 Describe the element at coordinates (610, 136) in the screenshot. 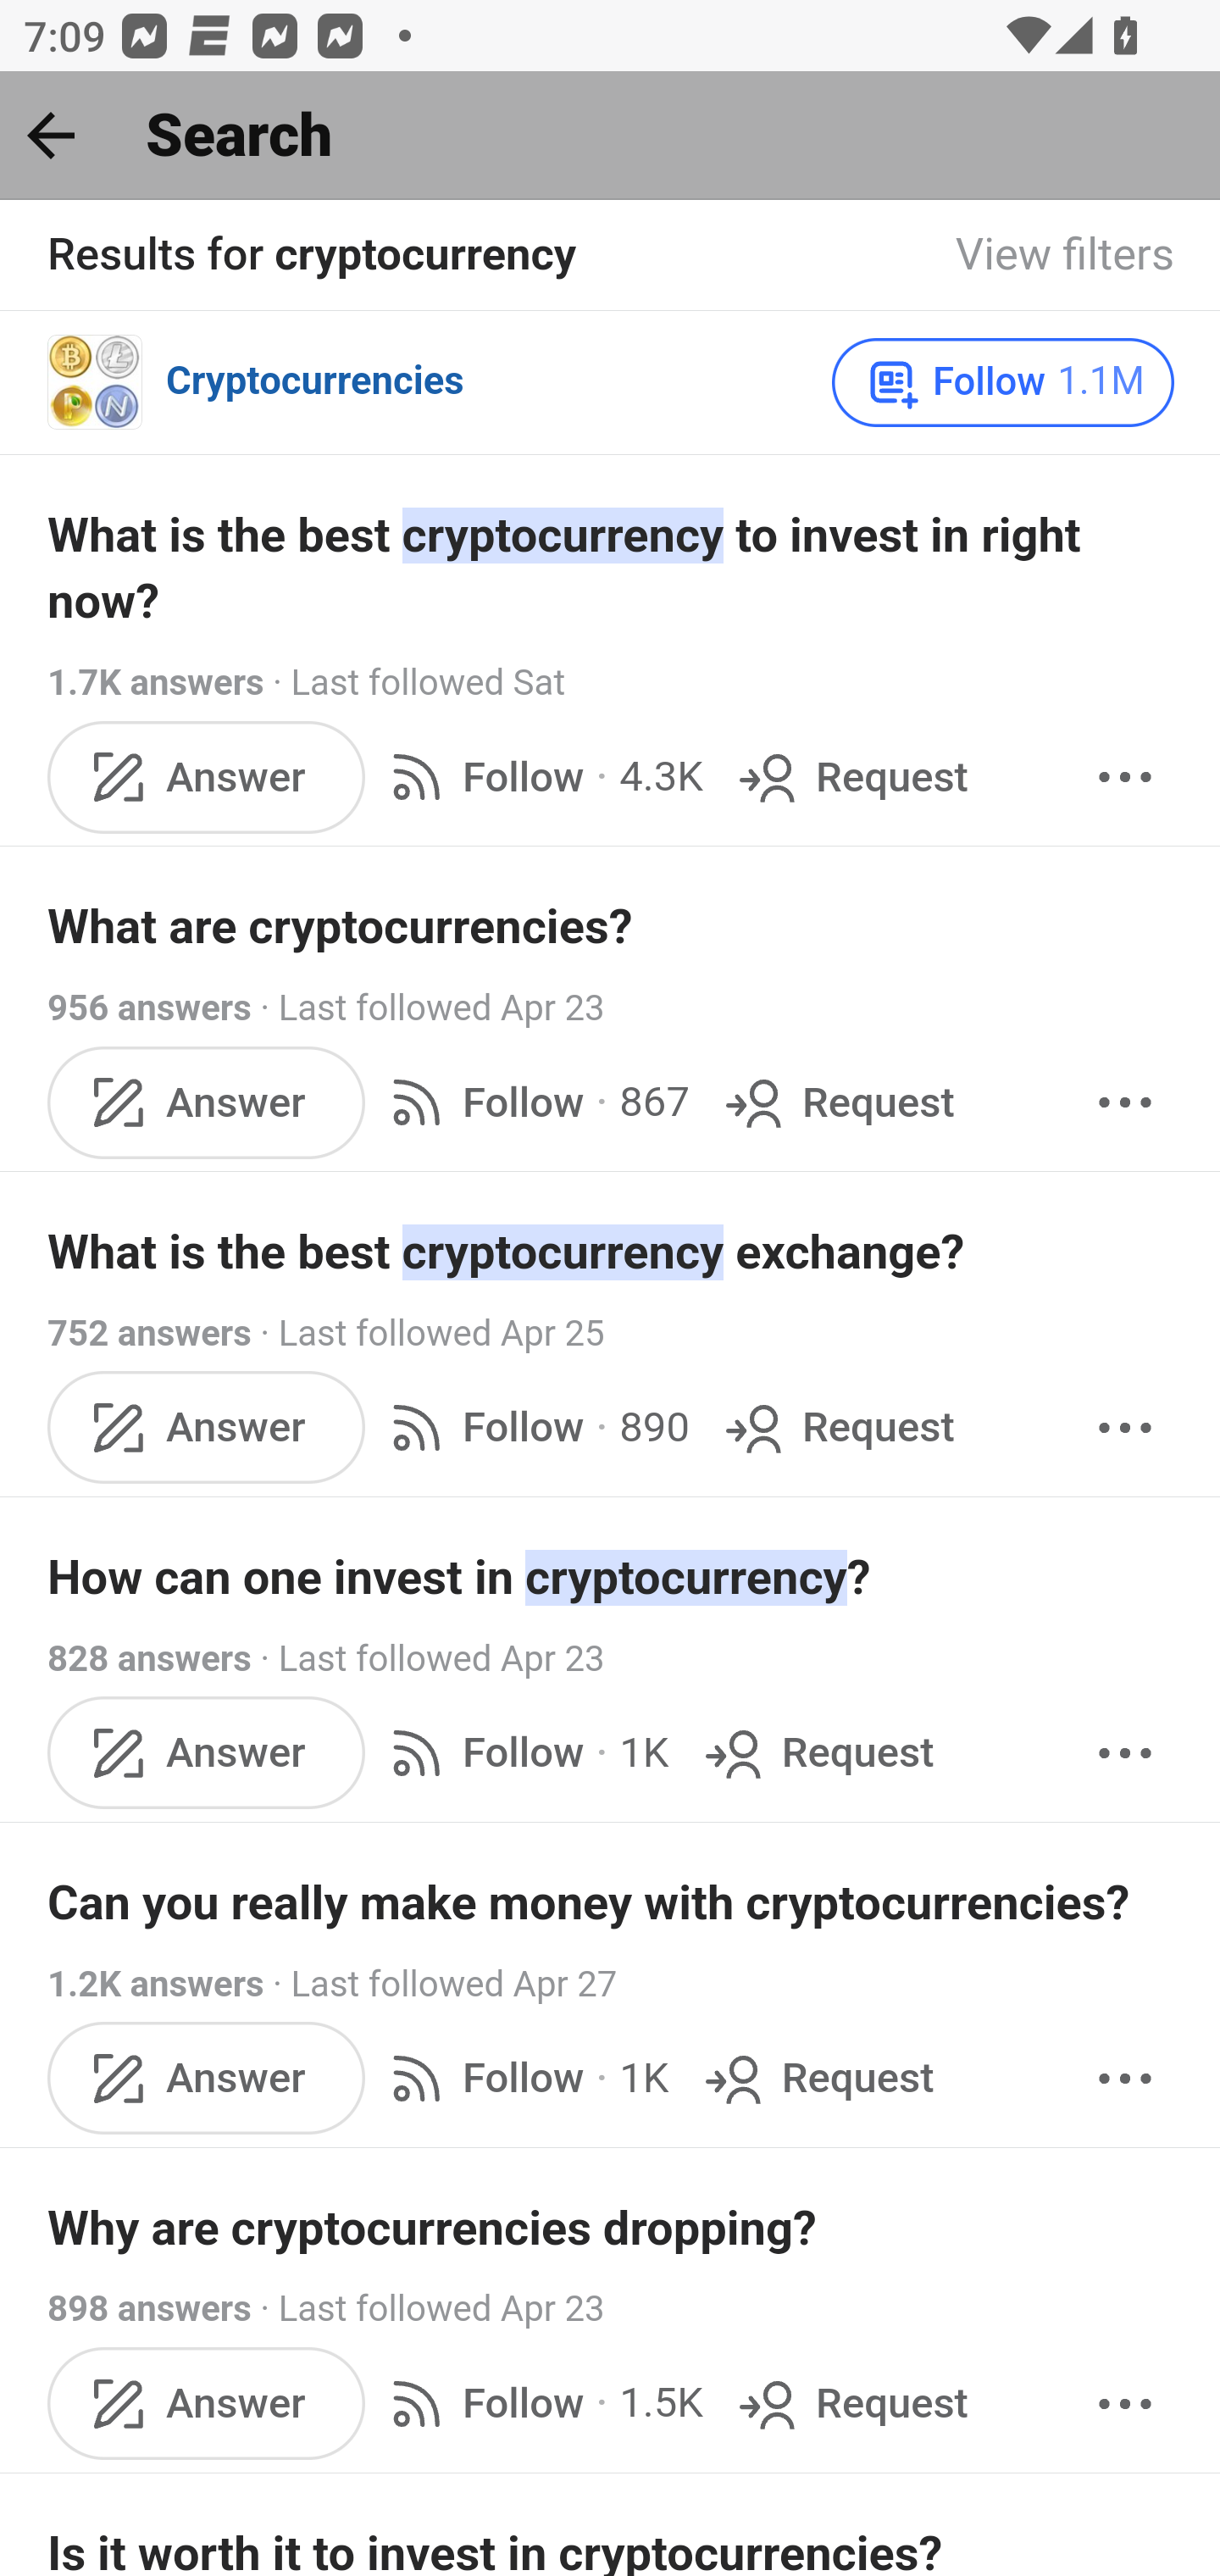

I see `Back Search` at that location.